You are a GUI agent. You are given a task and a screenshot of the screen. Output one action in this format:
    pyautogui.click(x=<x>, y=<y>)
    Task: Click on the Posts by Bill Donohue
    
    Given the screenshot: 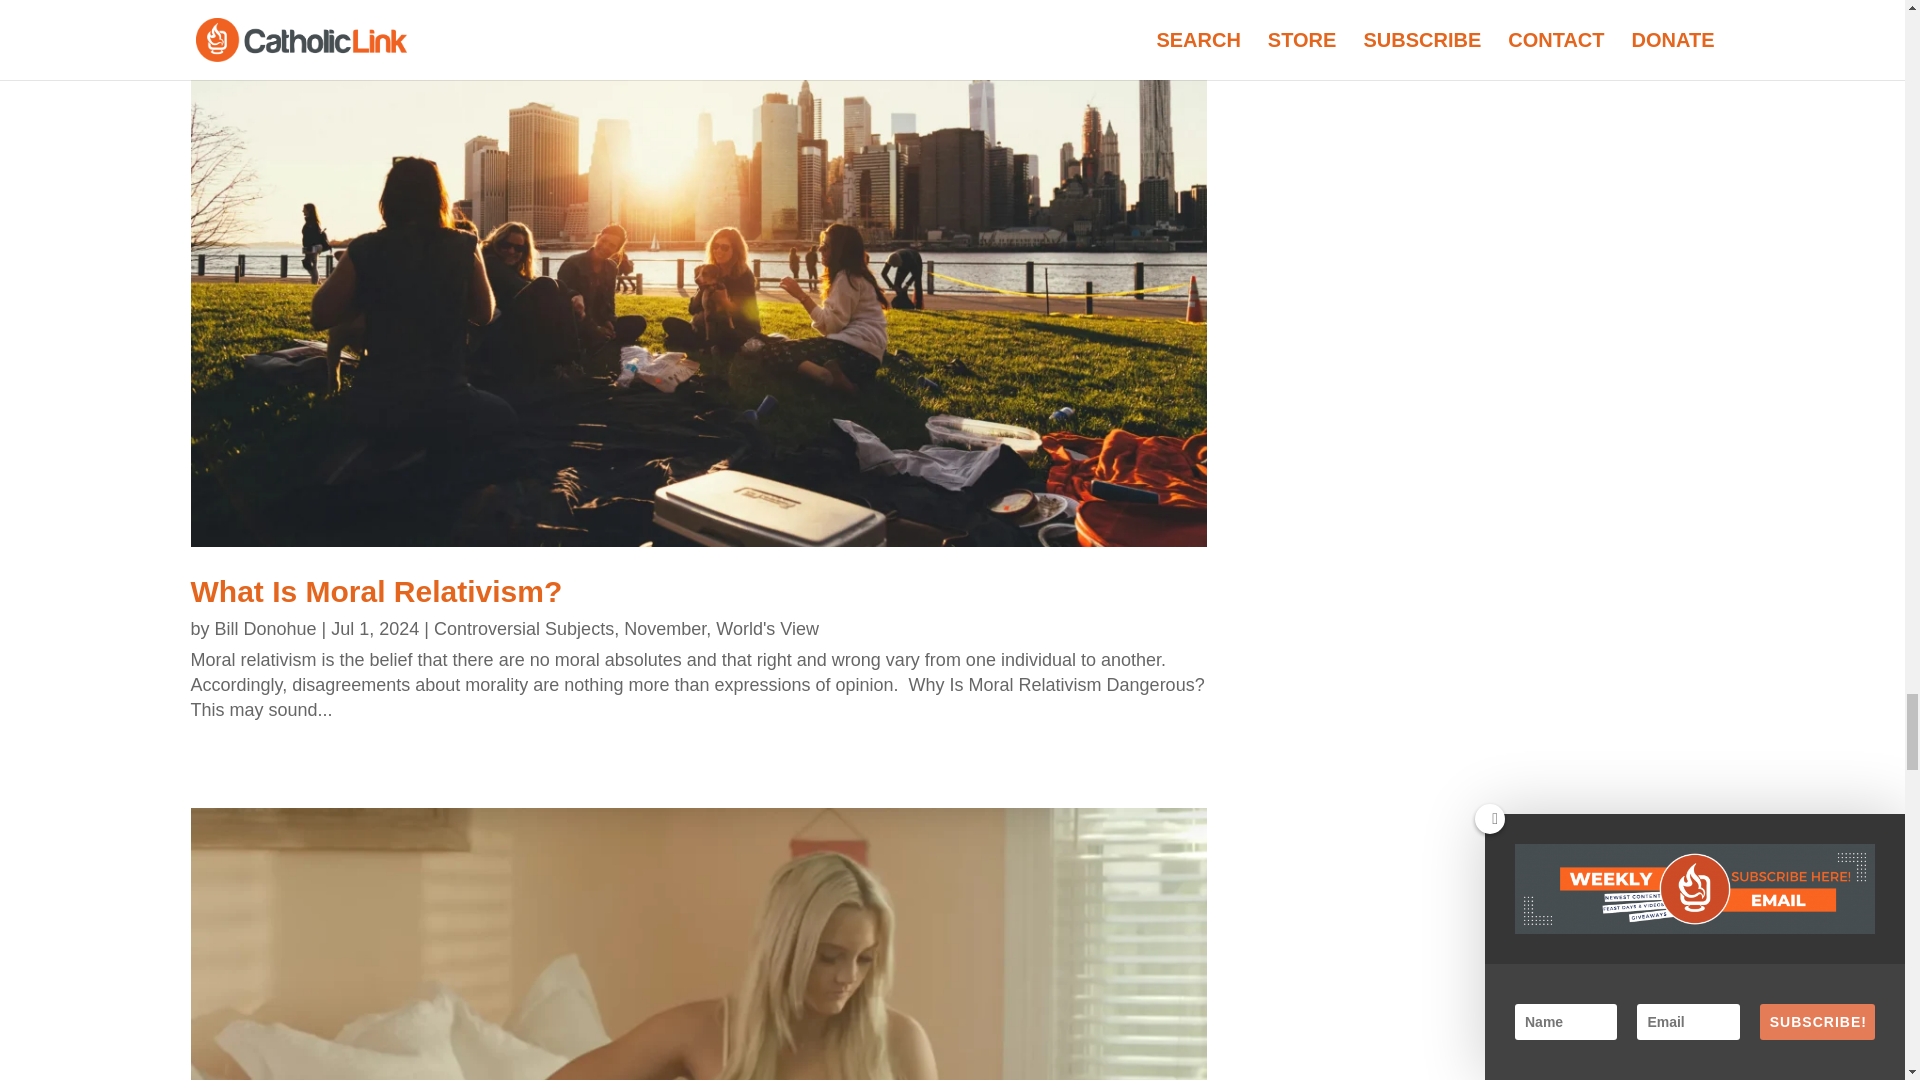 What is the action you would take?
    pyautogui.click(x=266, y=628)
    